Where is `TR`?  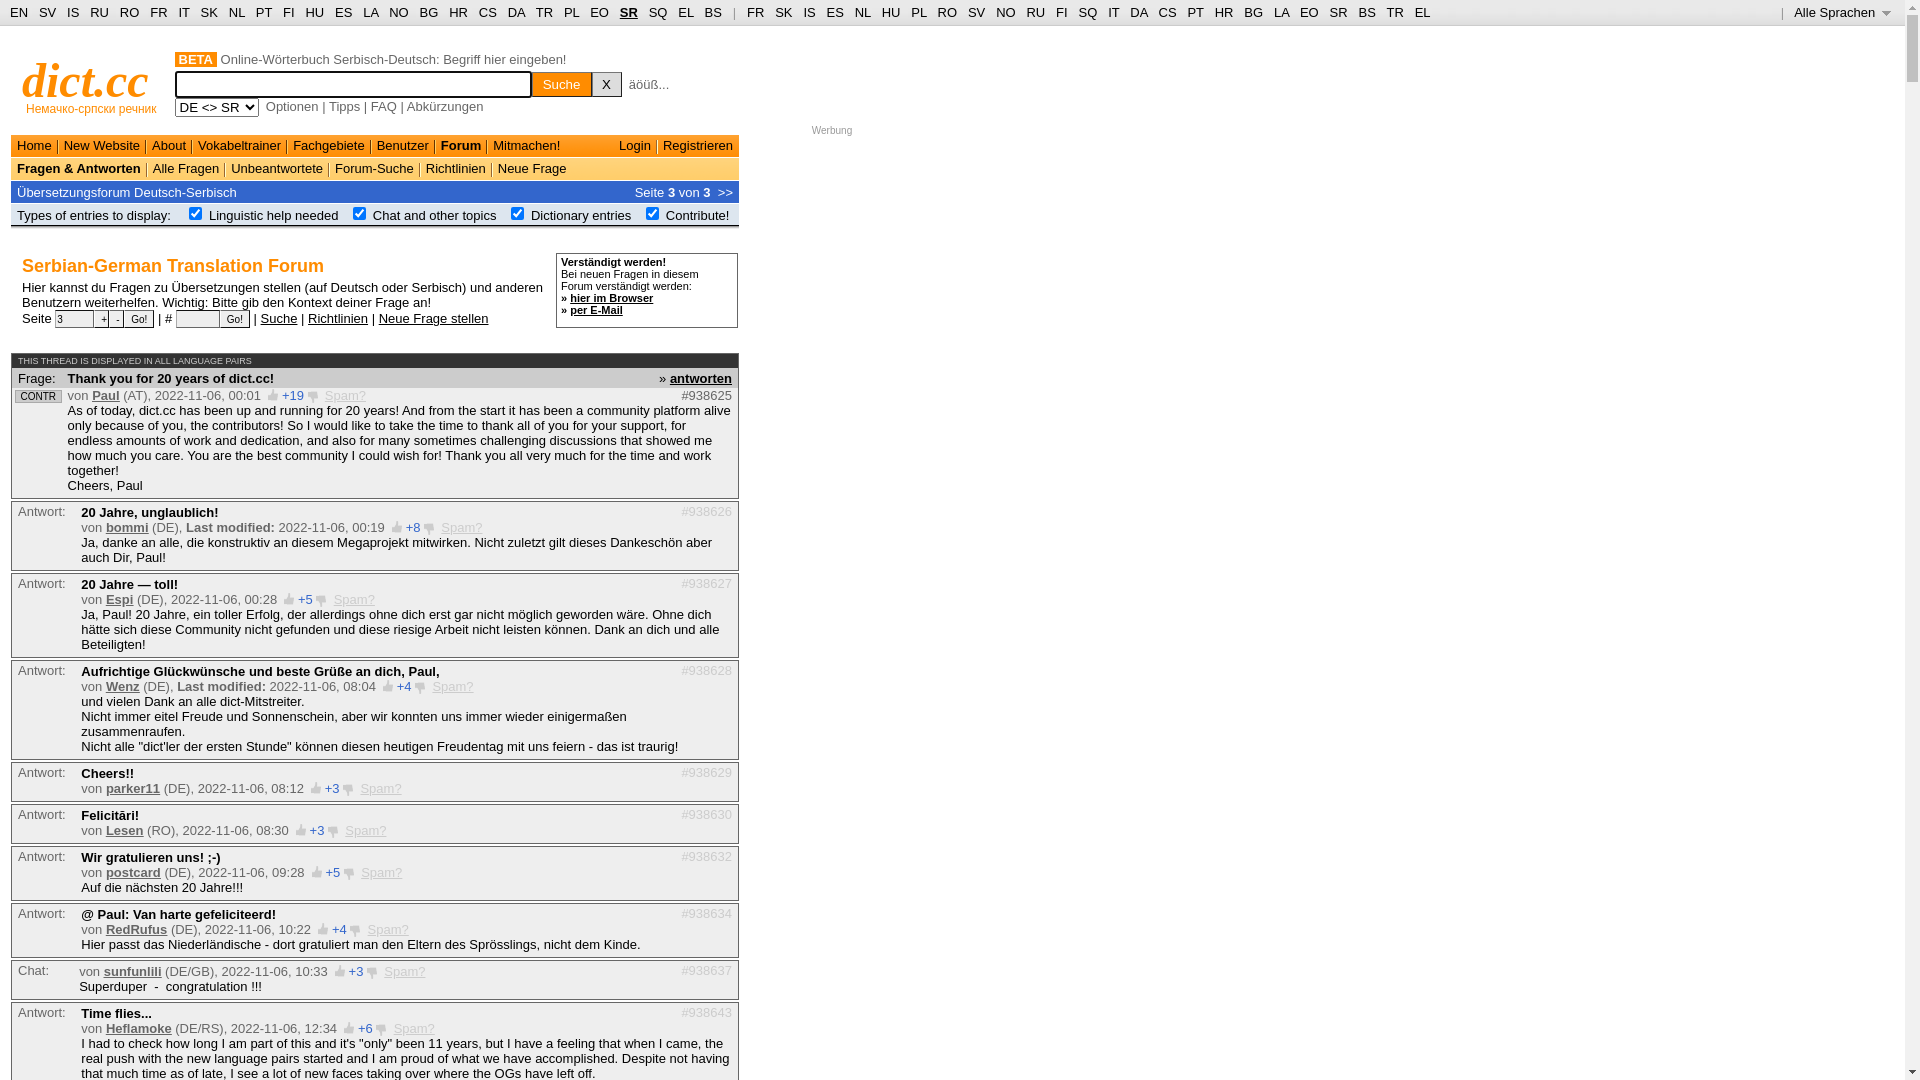 TR is located at coordinates (544, 12).